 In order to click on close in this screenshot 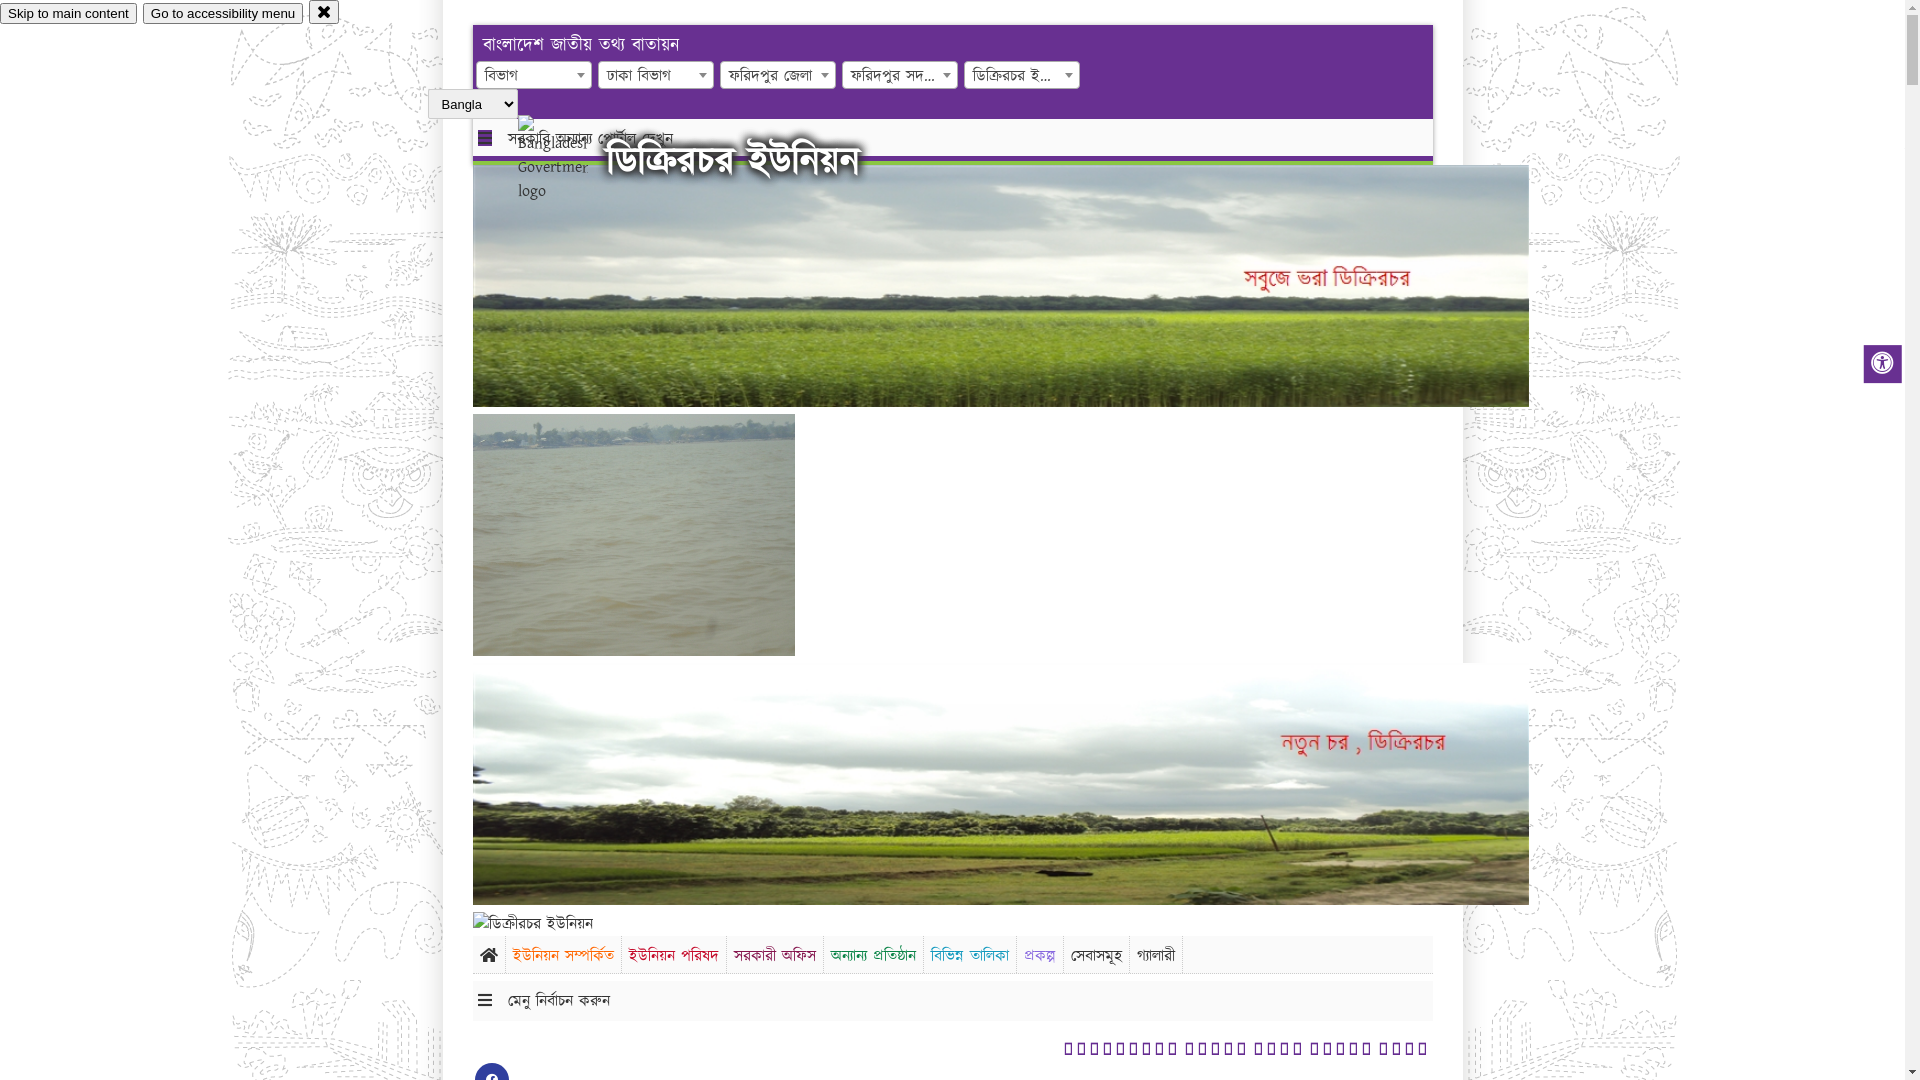, I will do `click(324, 12)`.